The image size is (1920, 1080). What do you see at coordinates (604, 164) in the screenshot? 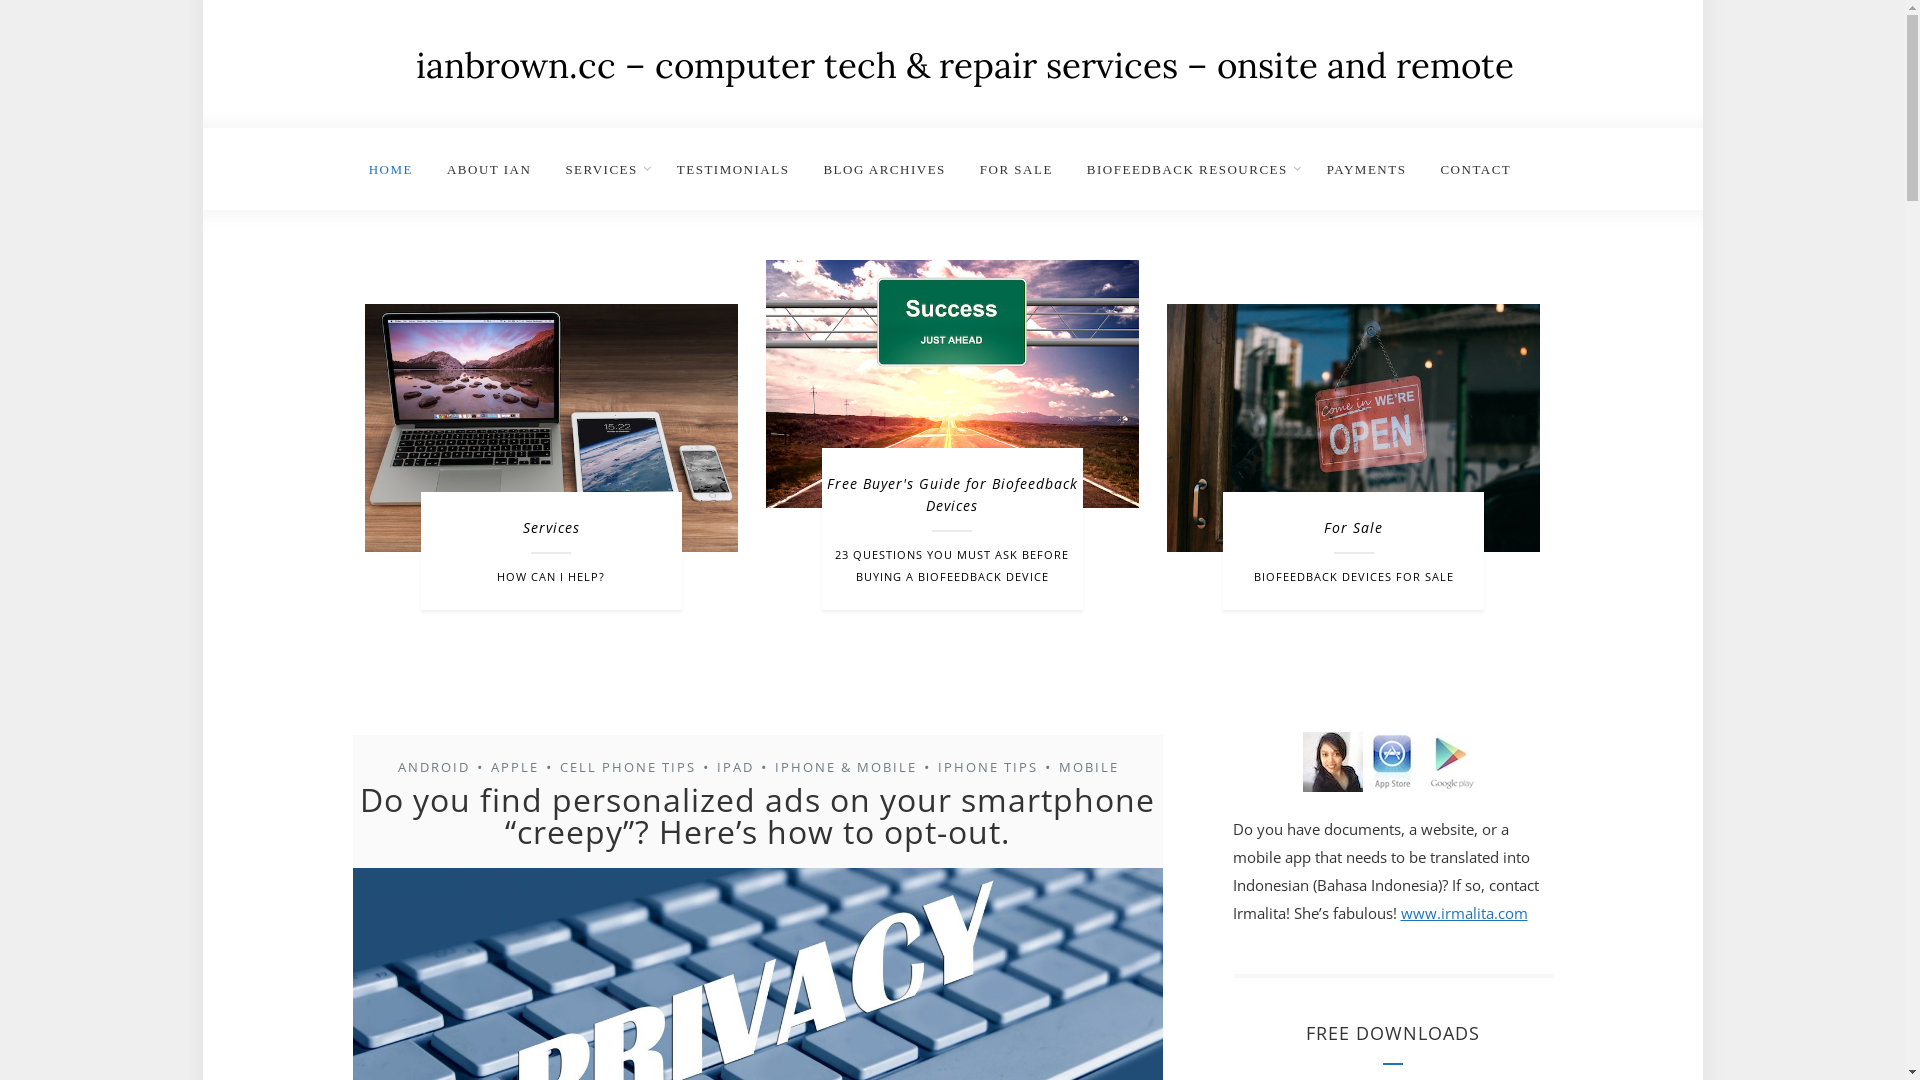
I see `SERVICES` at bounding box center [604, 164].